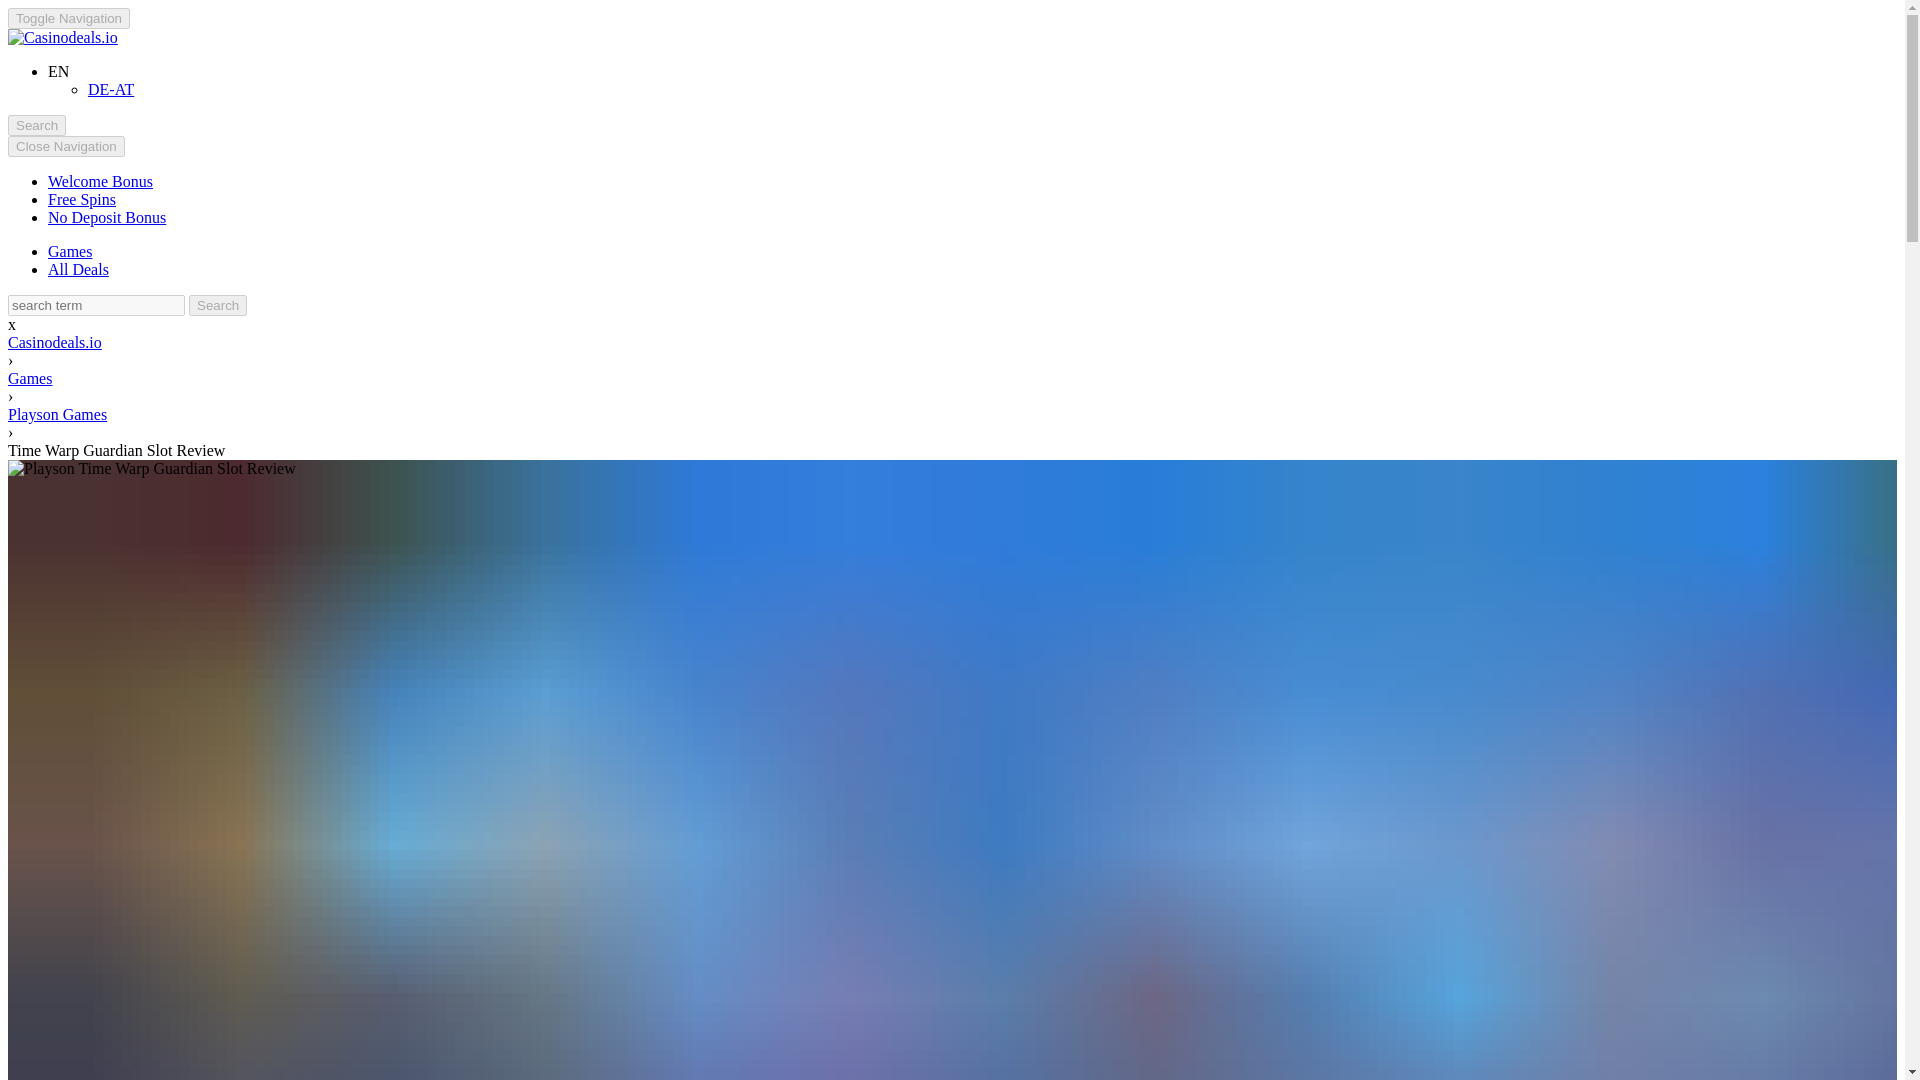  What do you see at coordinates (100, 181) in the screenshot?
I see `Welcome Bonus` at bounding box center [100, 181].